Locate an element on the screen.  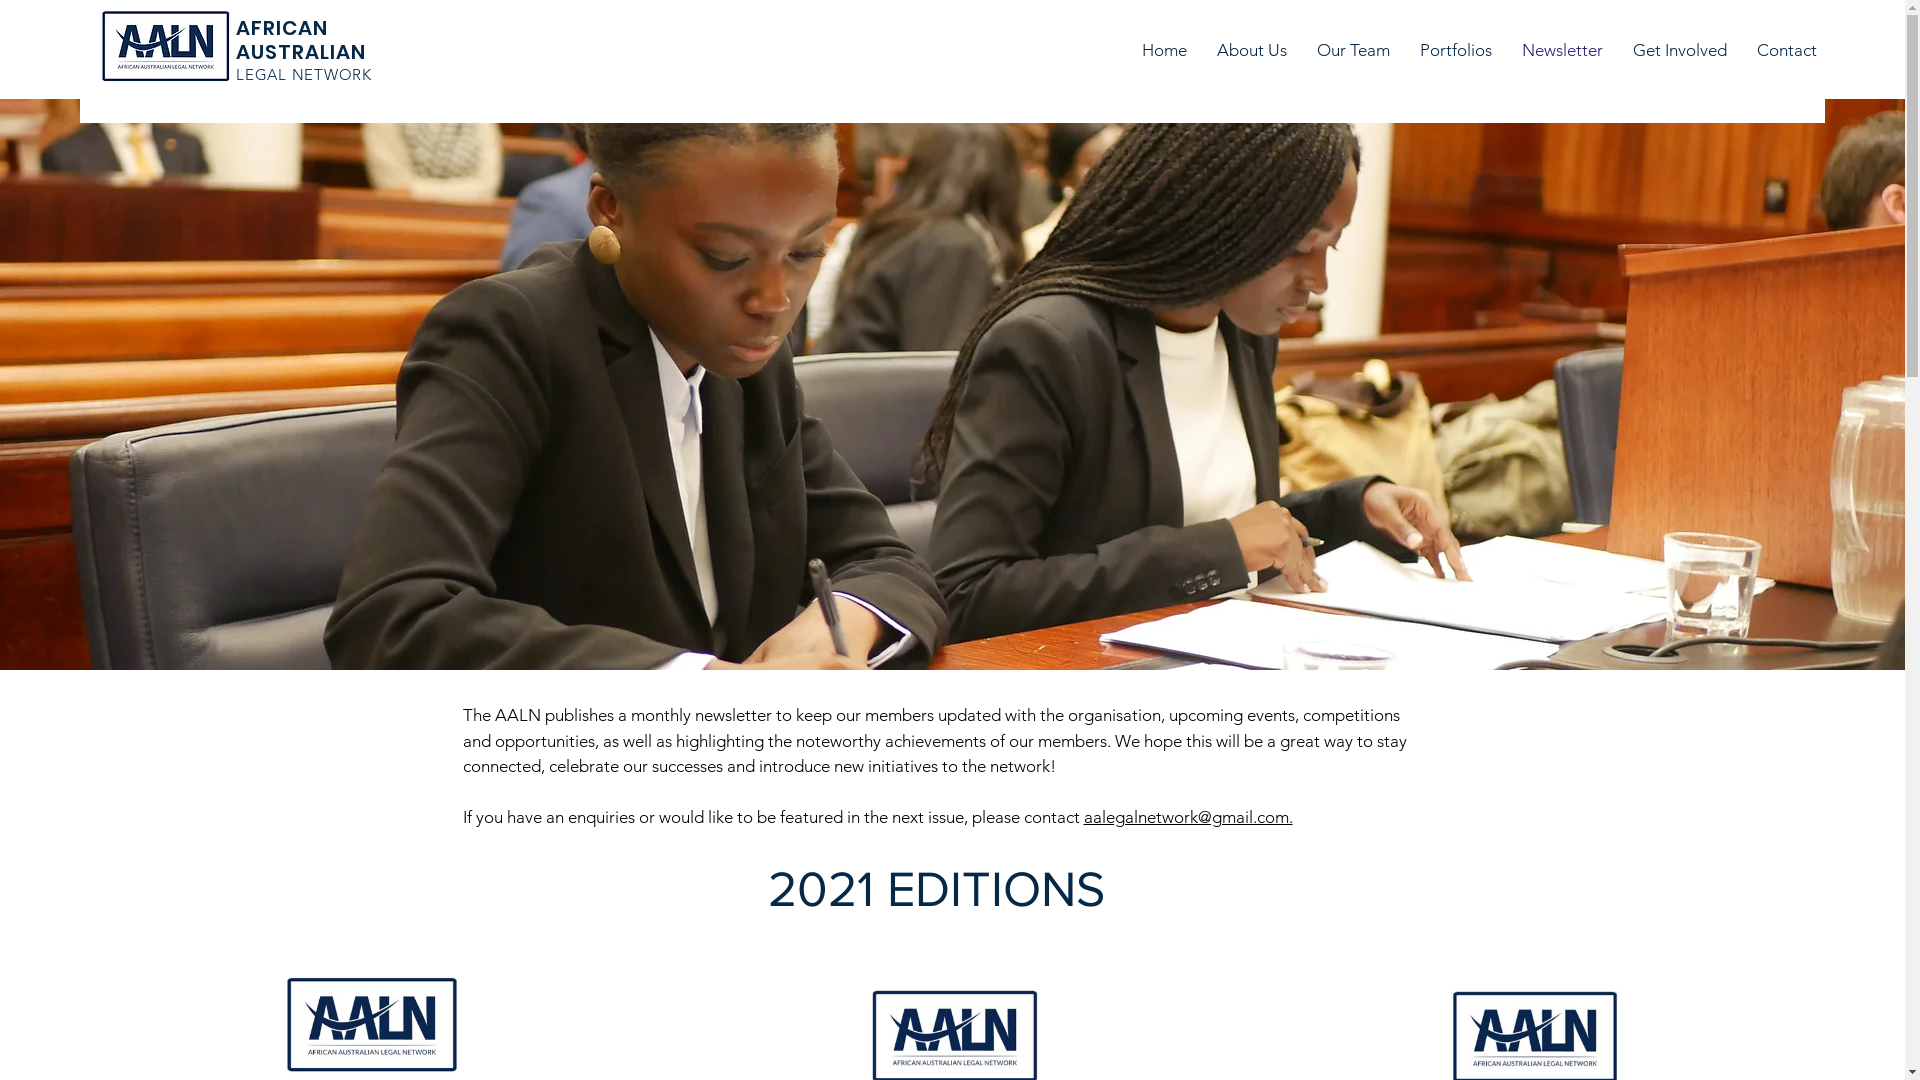
About Us is located at coordinates (1252, 50).